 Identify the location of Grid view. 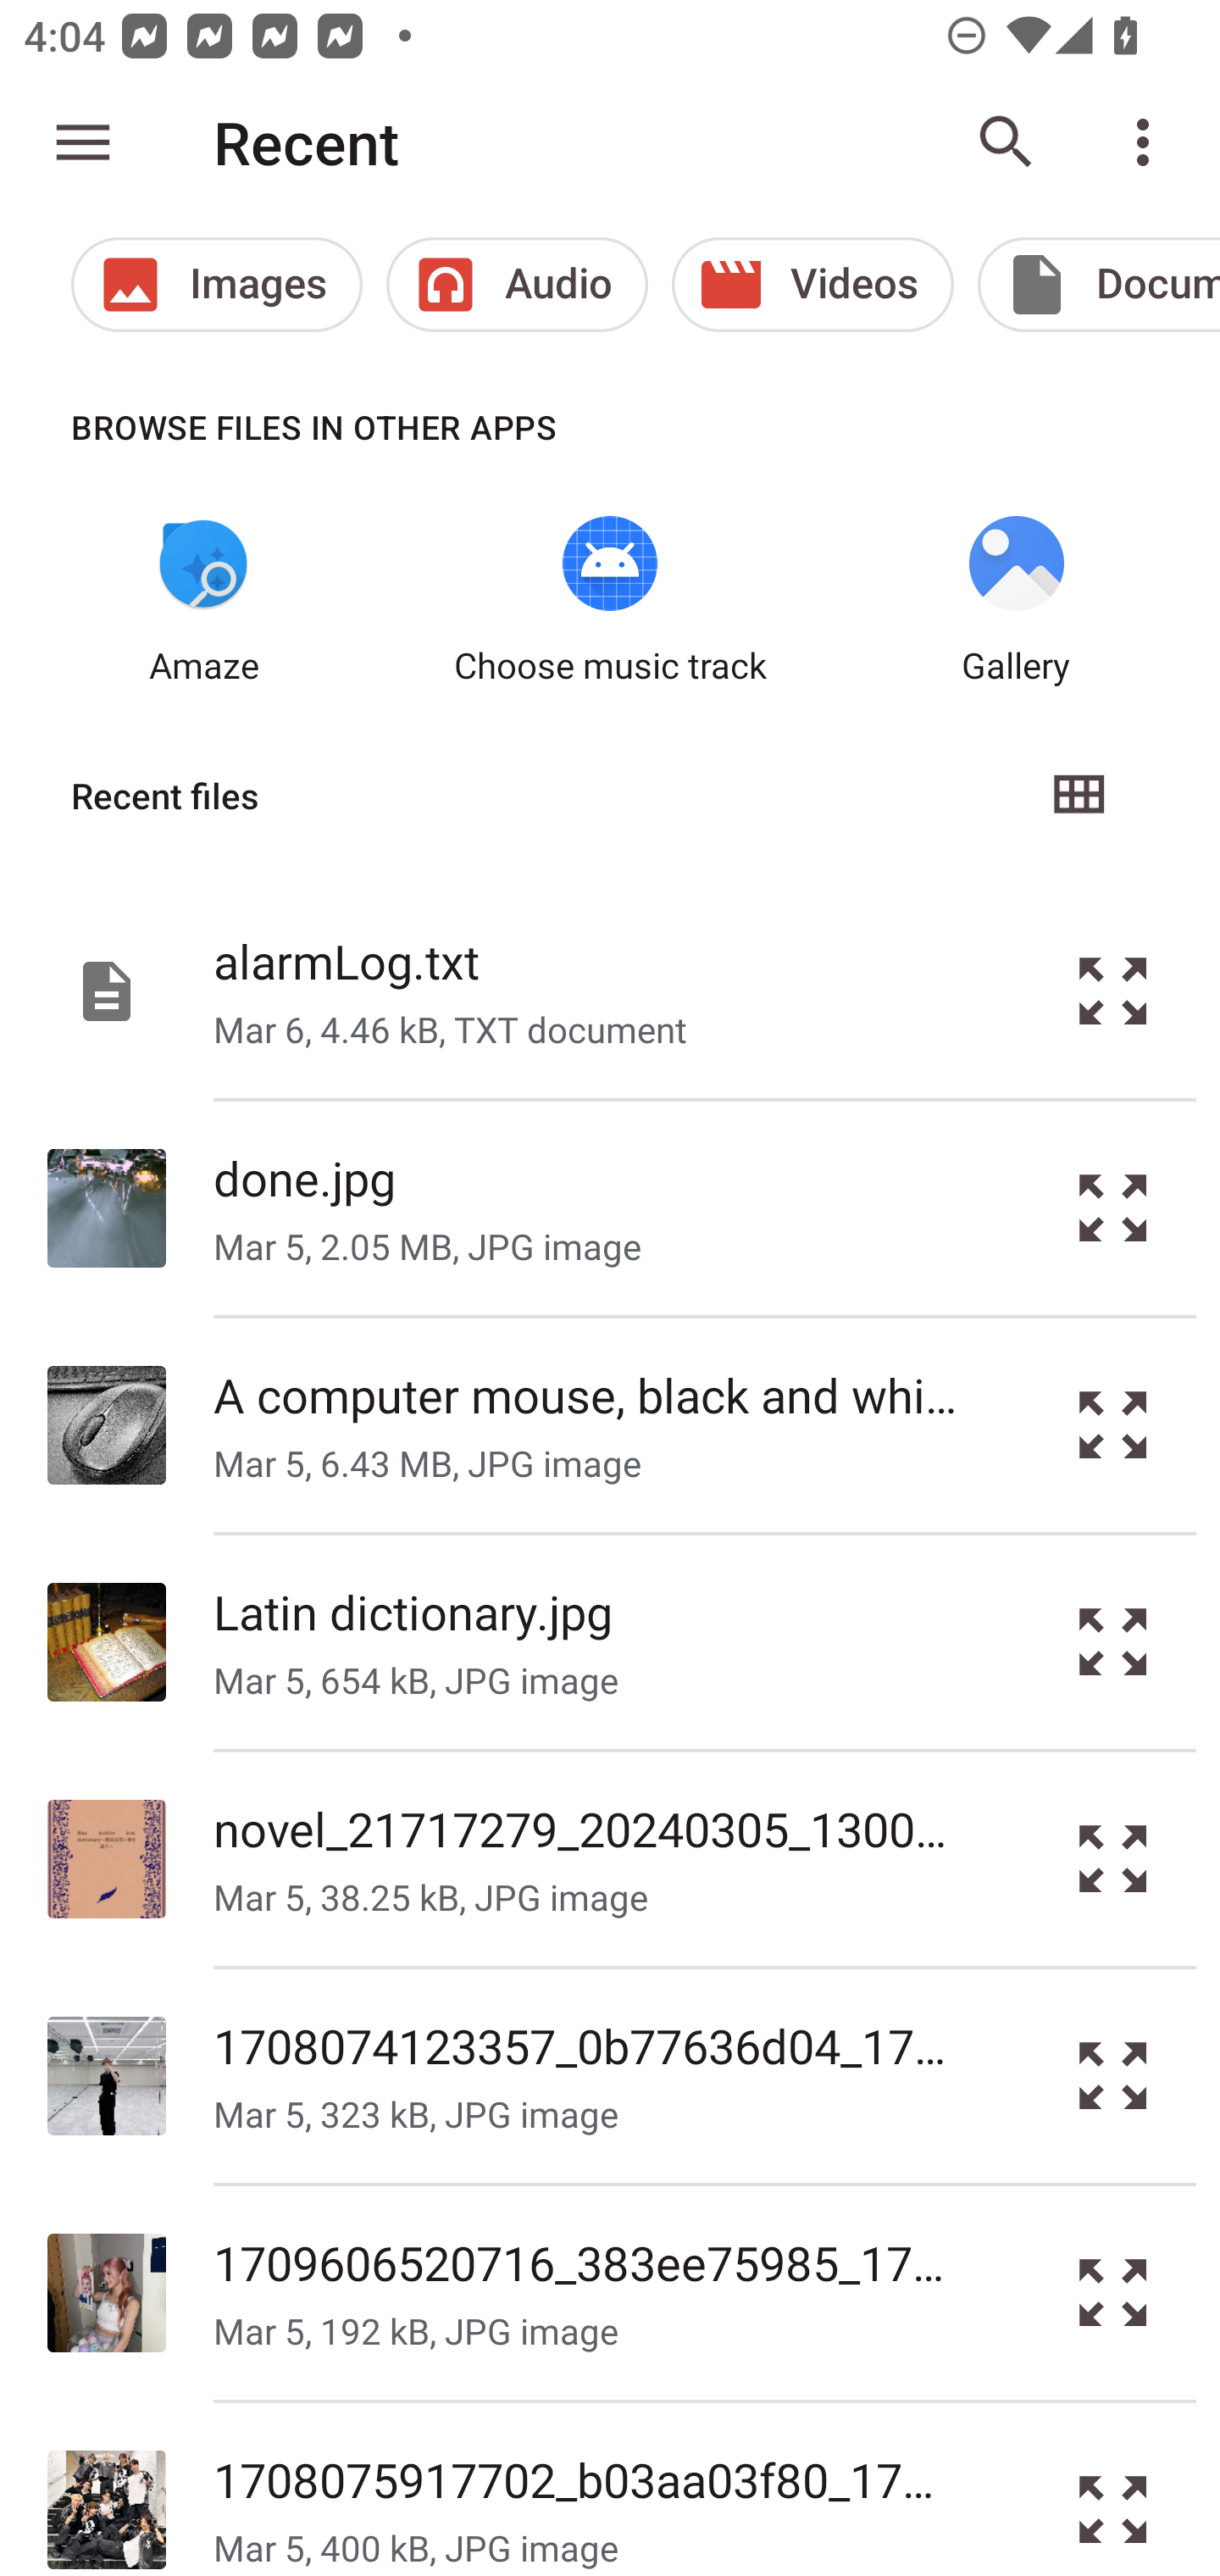
(1078, 796).